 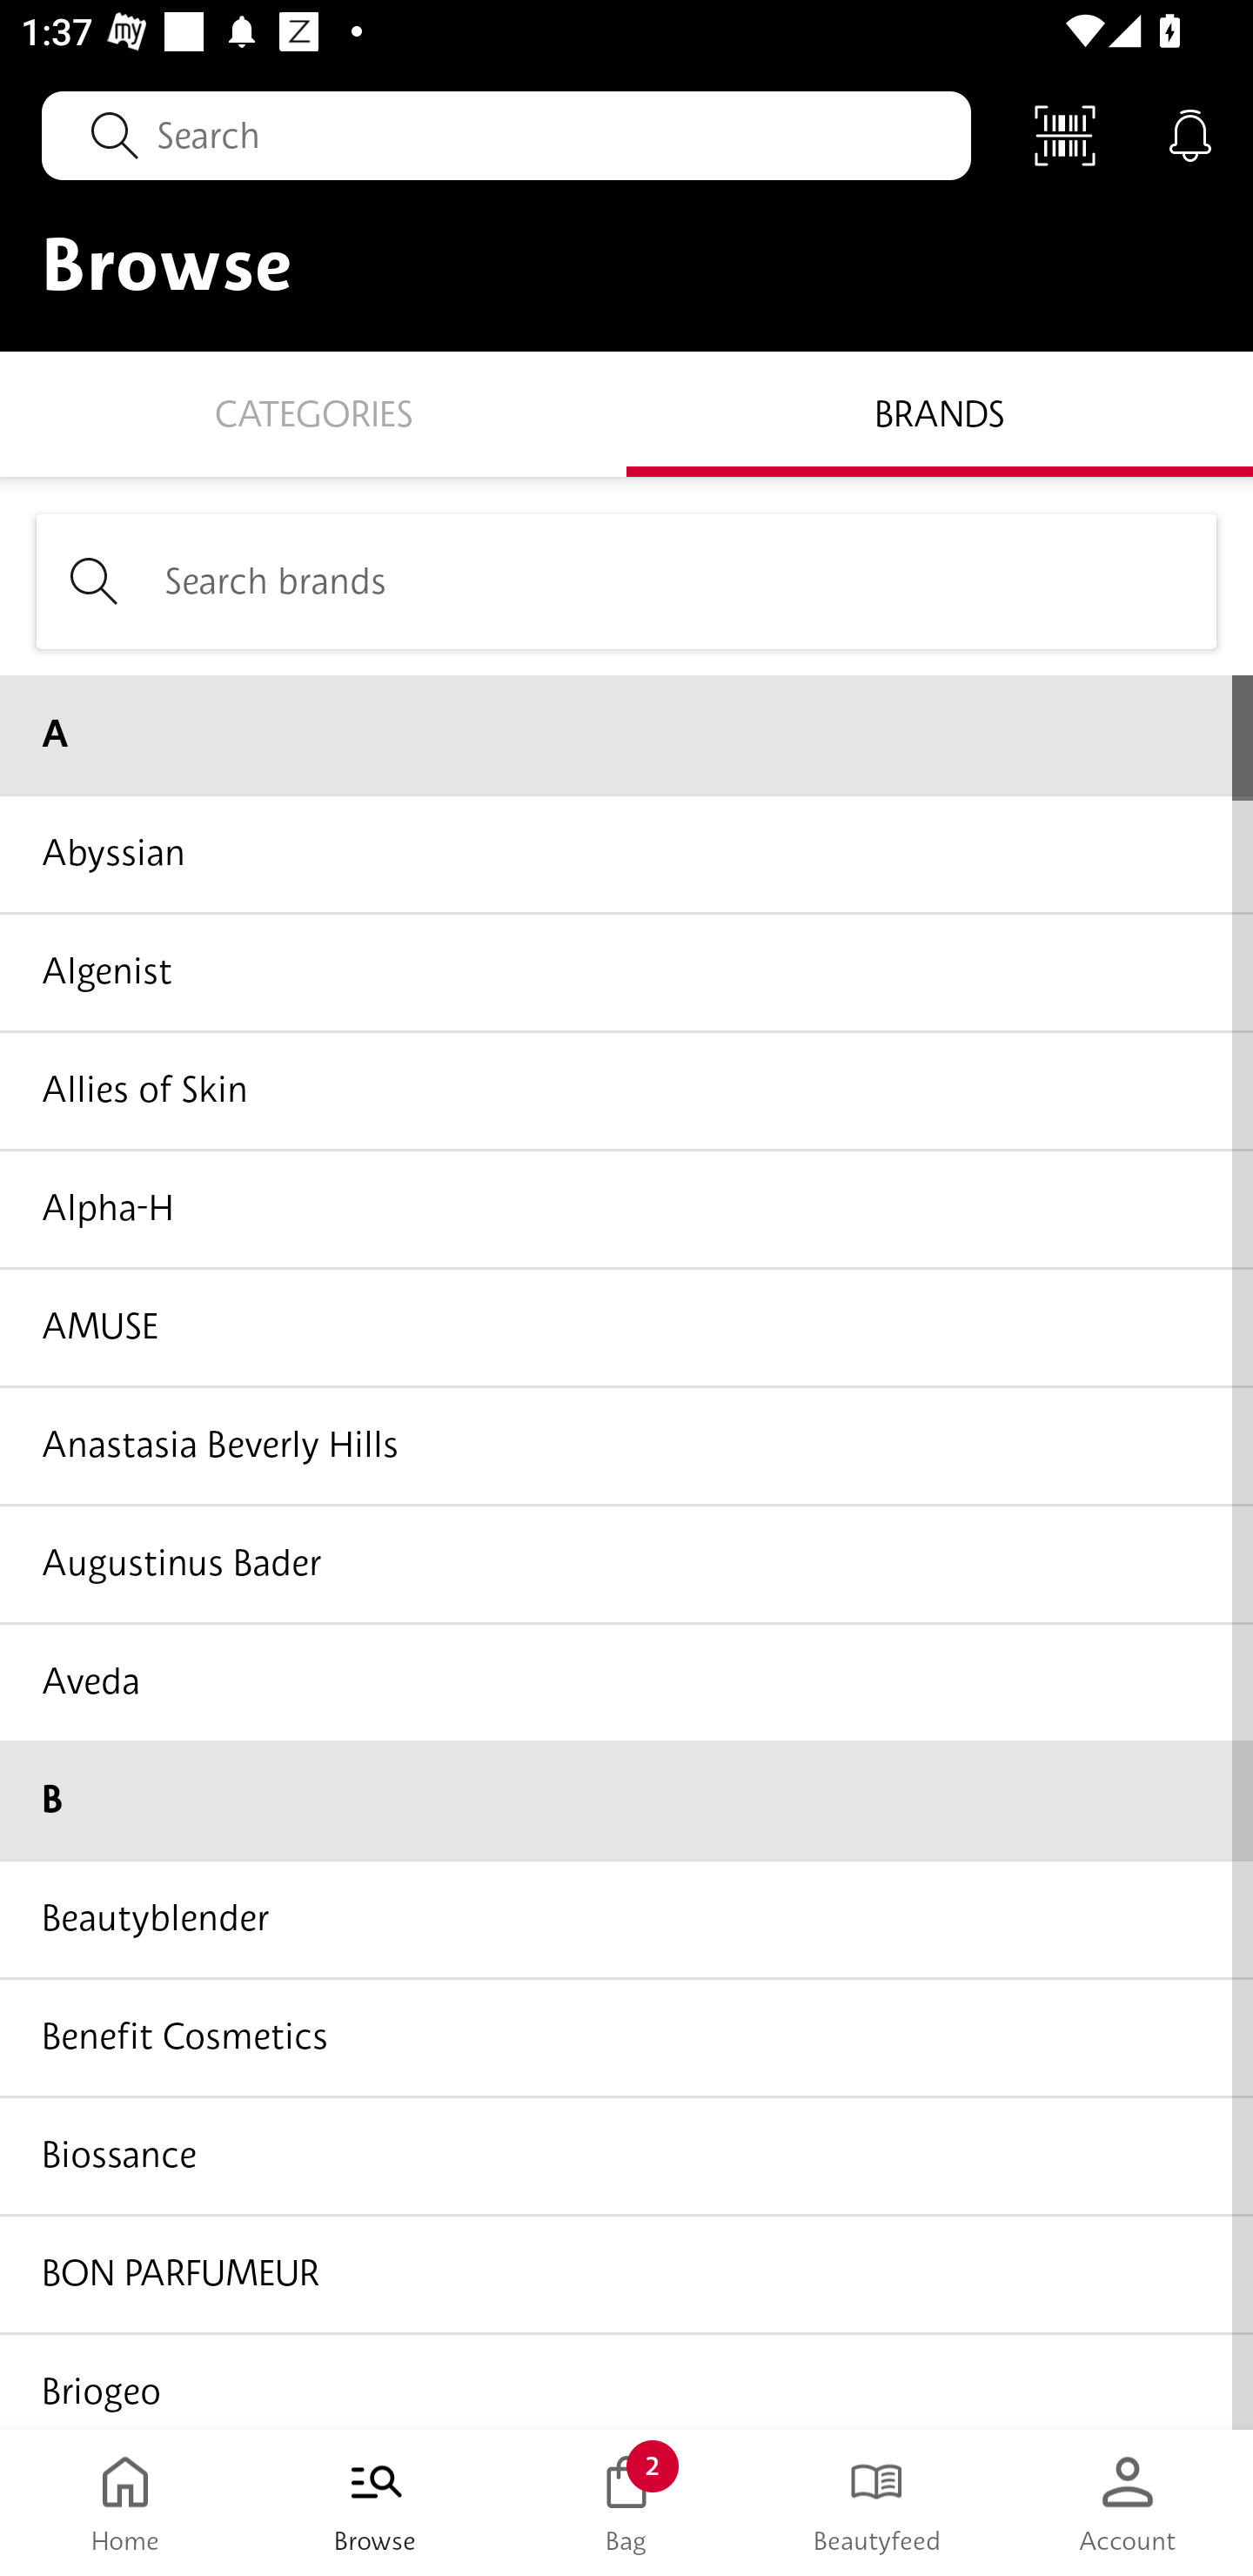 I want to click on BON PARFUMEUR, so click(x=626, y=2271).